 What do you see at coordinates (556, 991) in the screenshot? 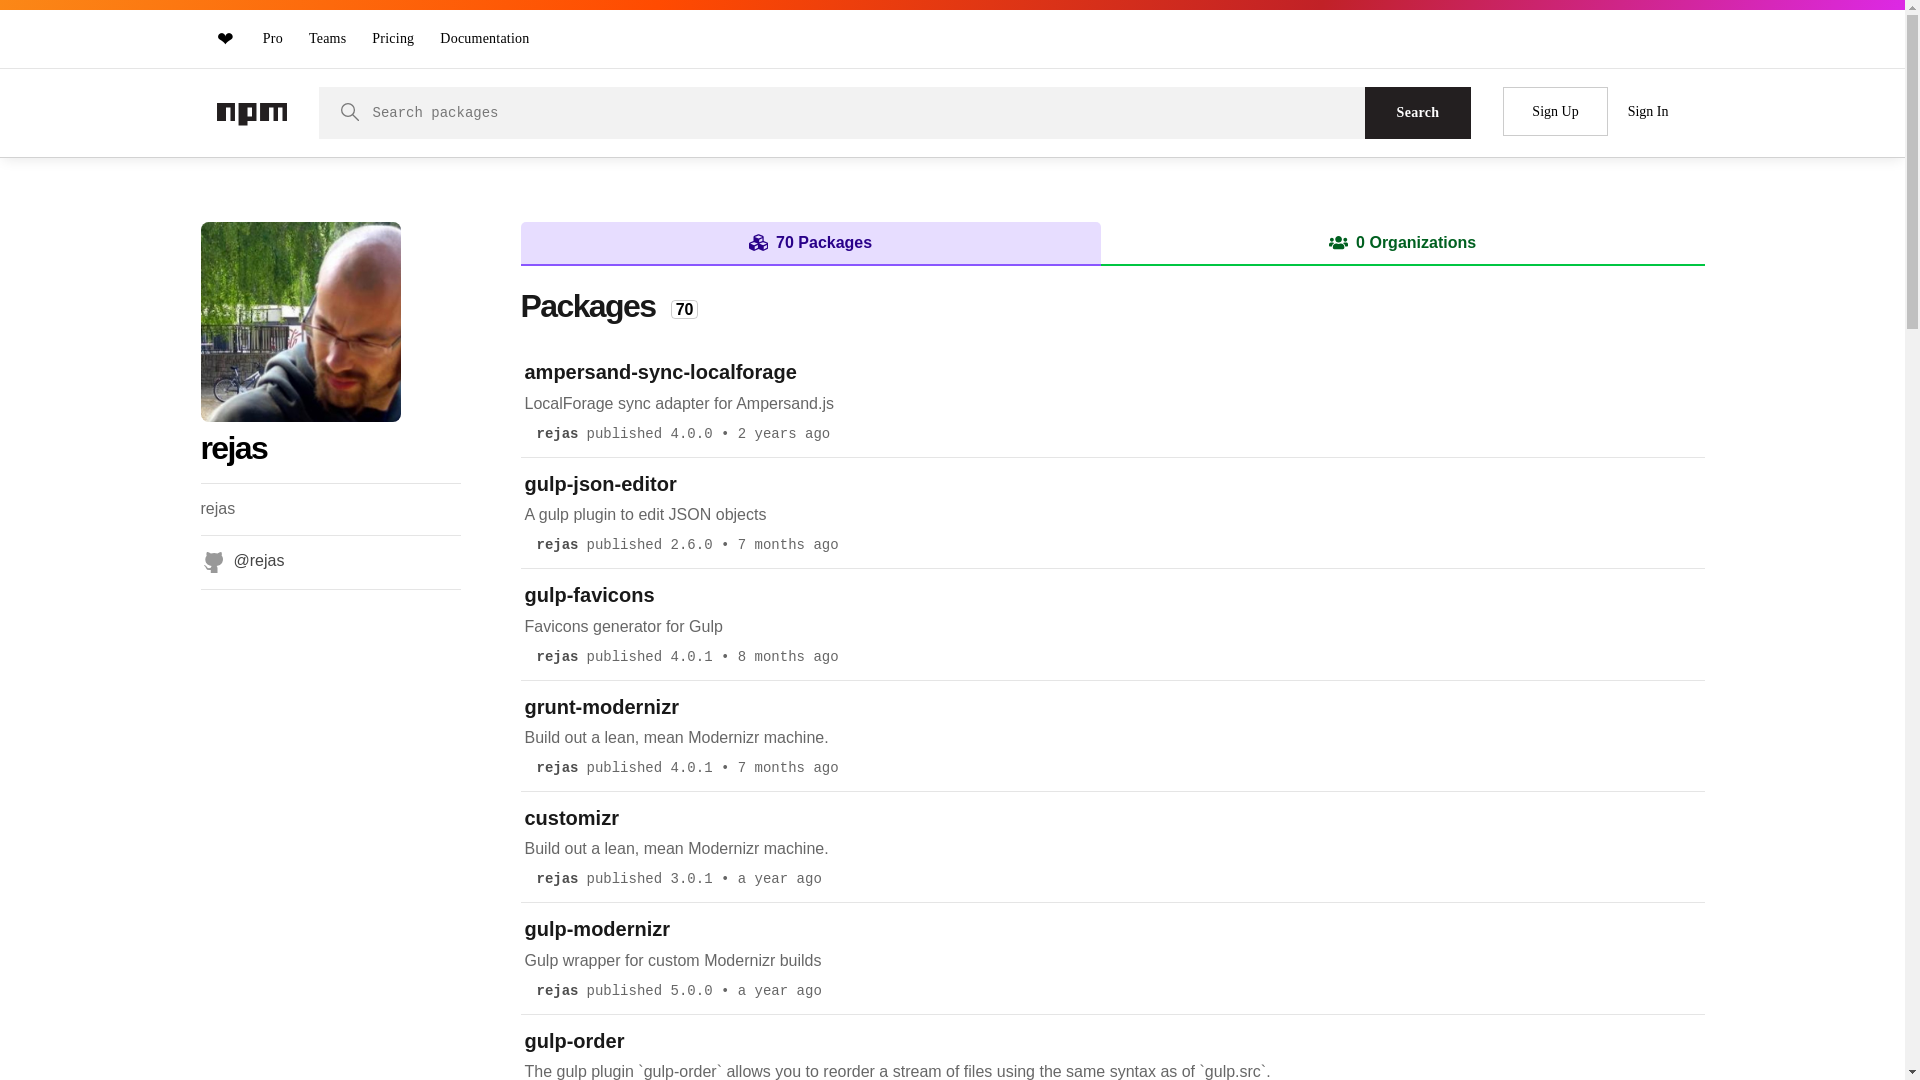
I see `rejas` at bounding box center [556, 991].